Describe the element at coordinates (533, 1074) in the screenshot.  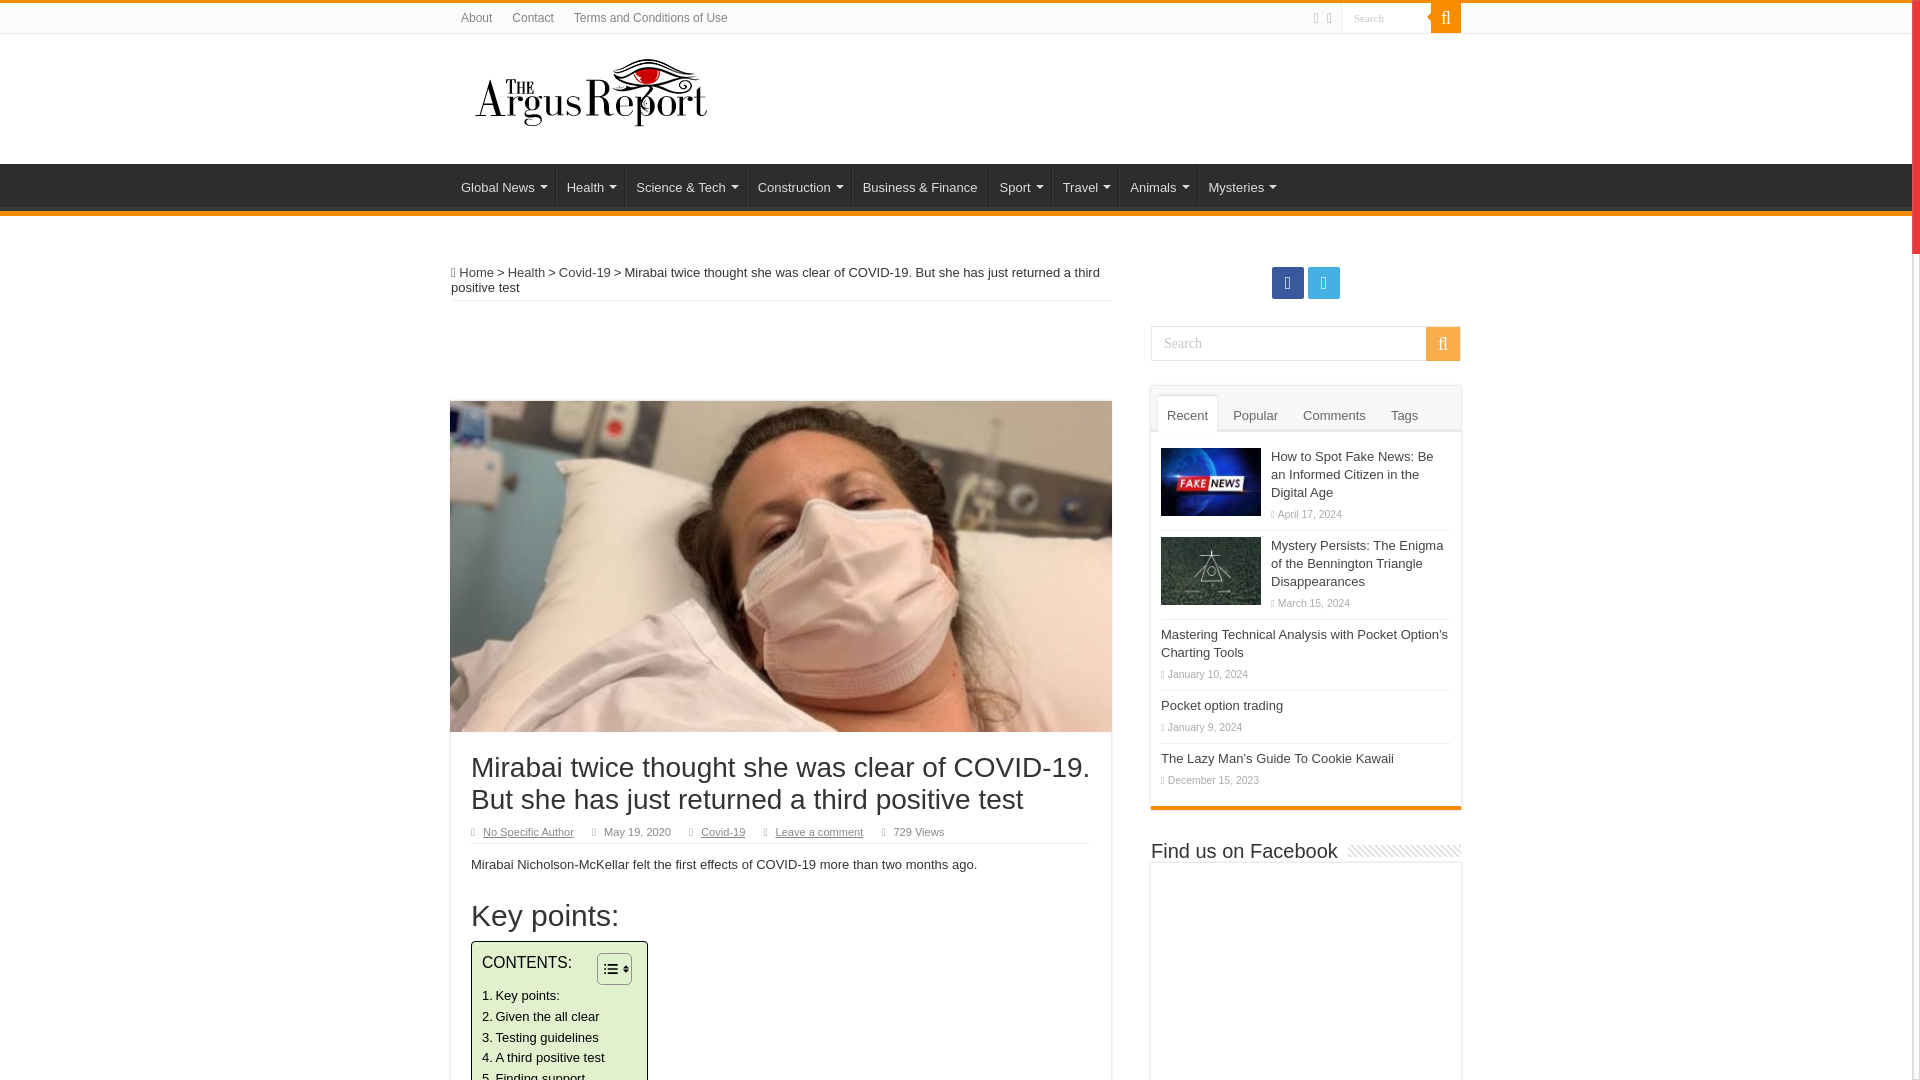
I see `Finding support` at that location.